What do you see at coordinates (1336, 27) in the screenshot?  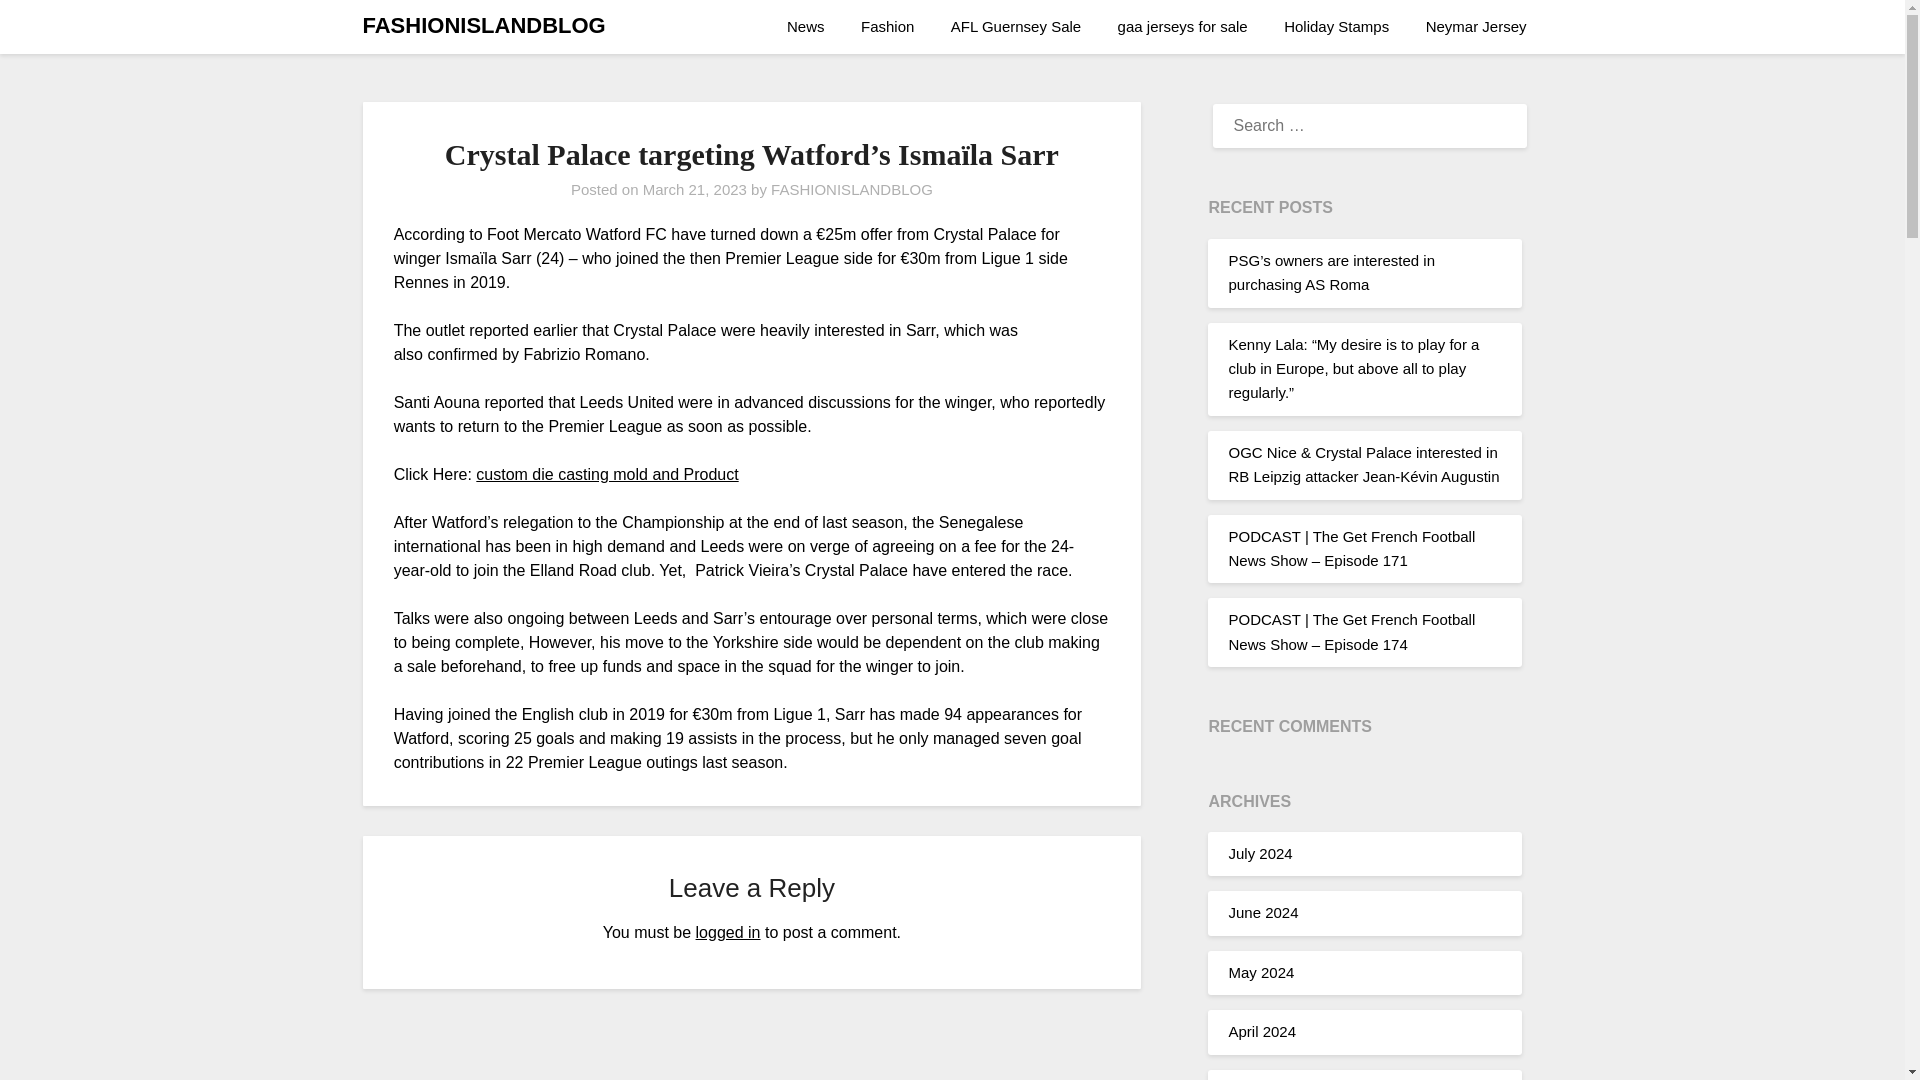 I see `Holiday Stamps` at bounding box center [1336, 27].